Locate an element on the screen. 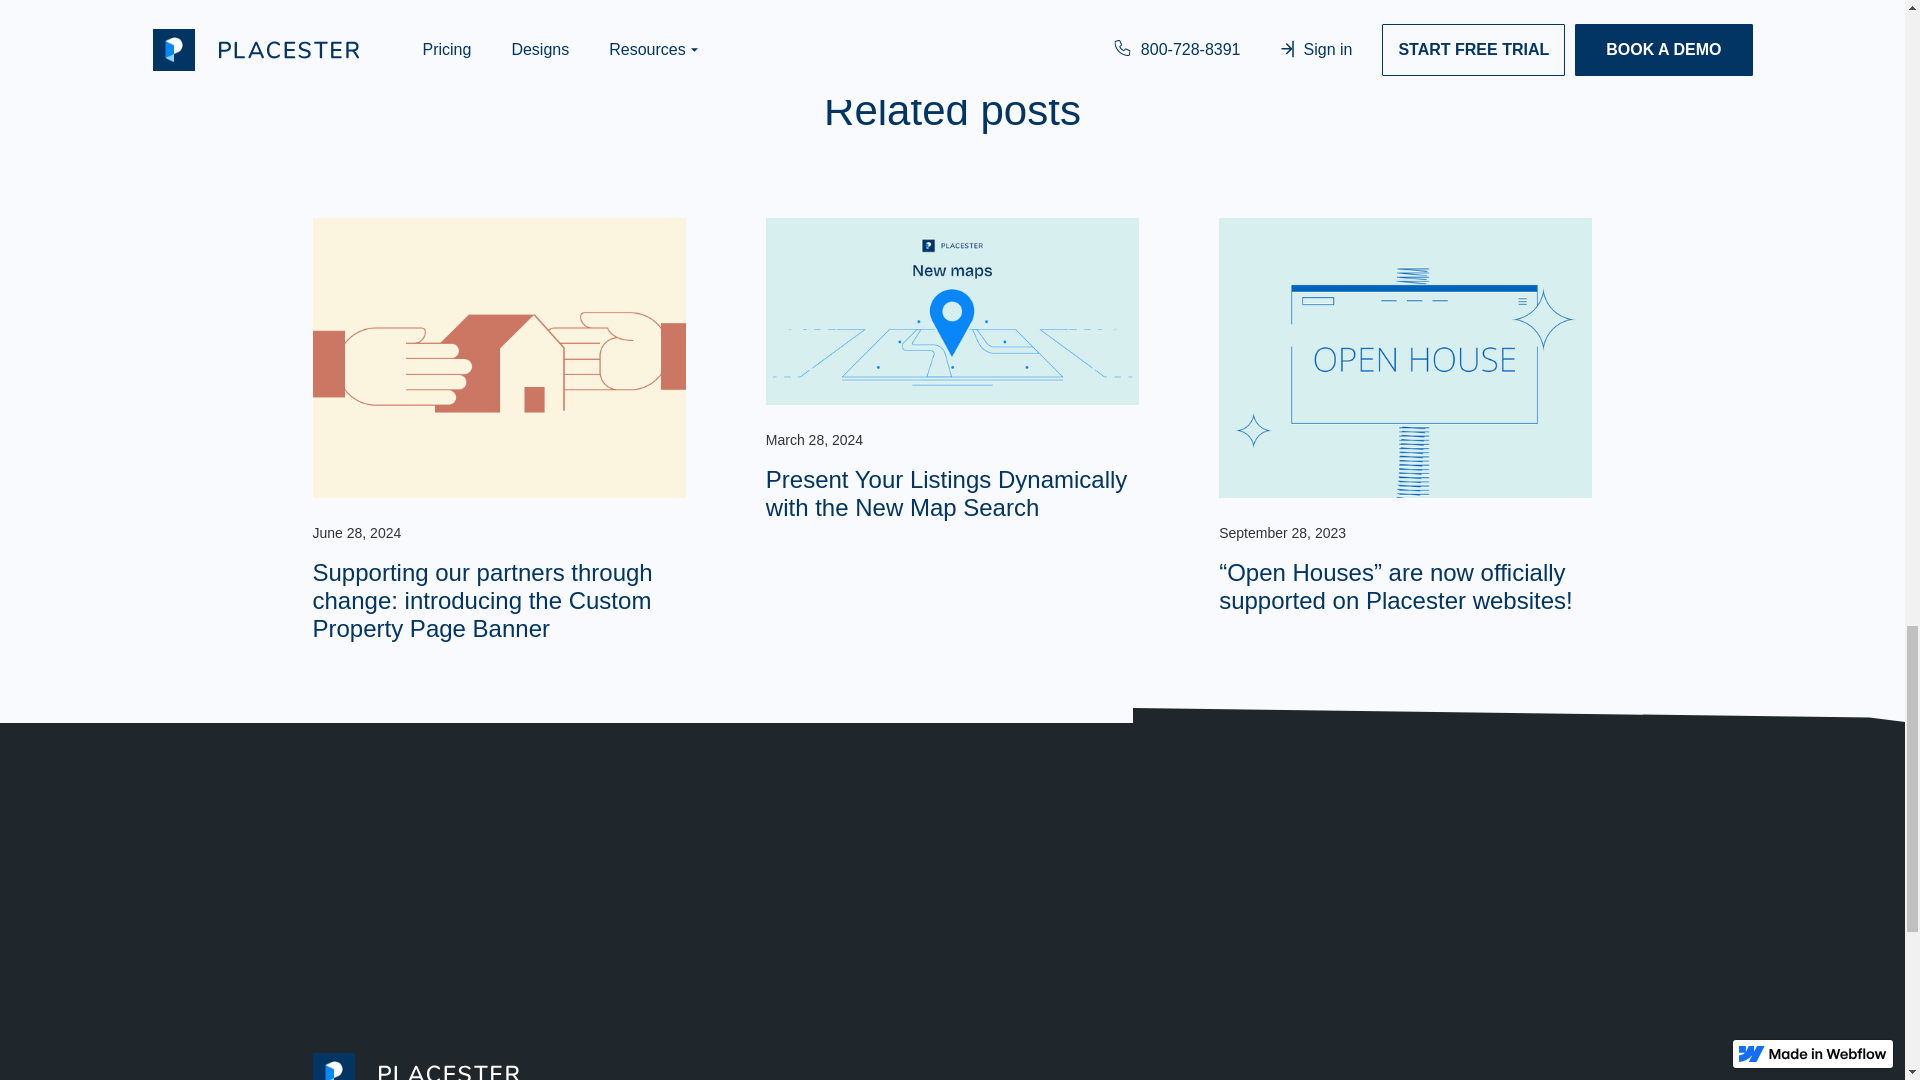  Present Your Listings Dynamically with the New Map Search is located at coordinates (952, 486).